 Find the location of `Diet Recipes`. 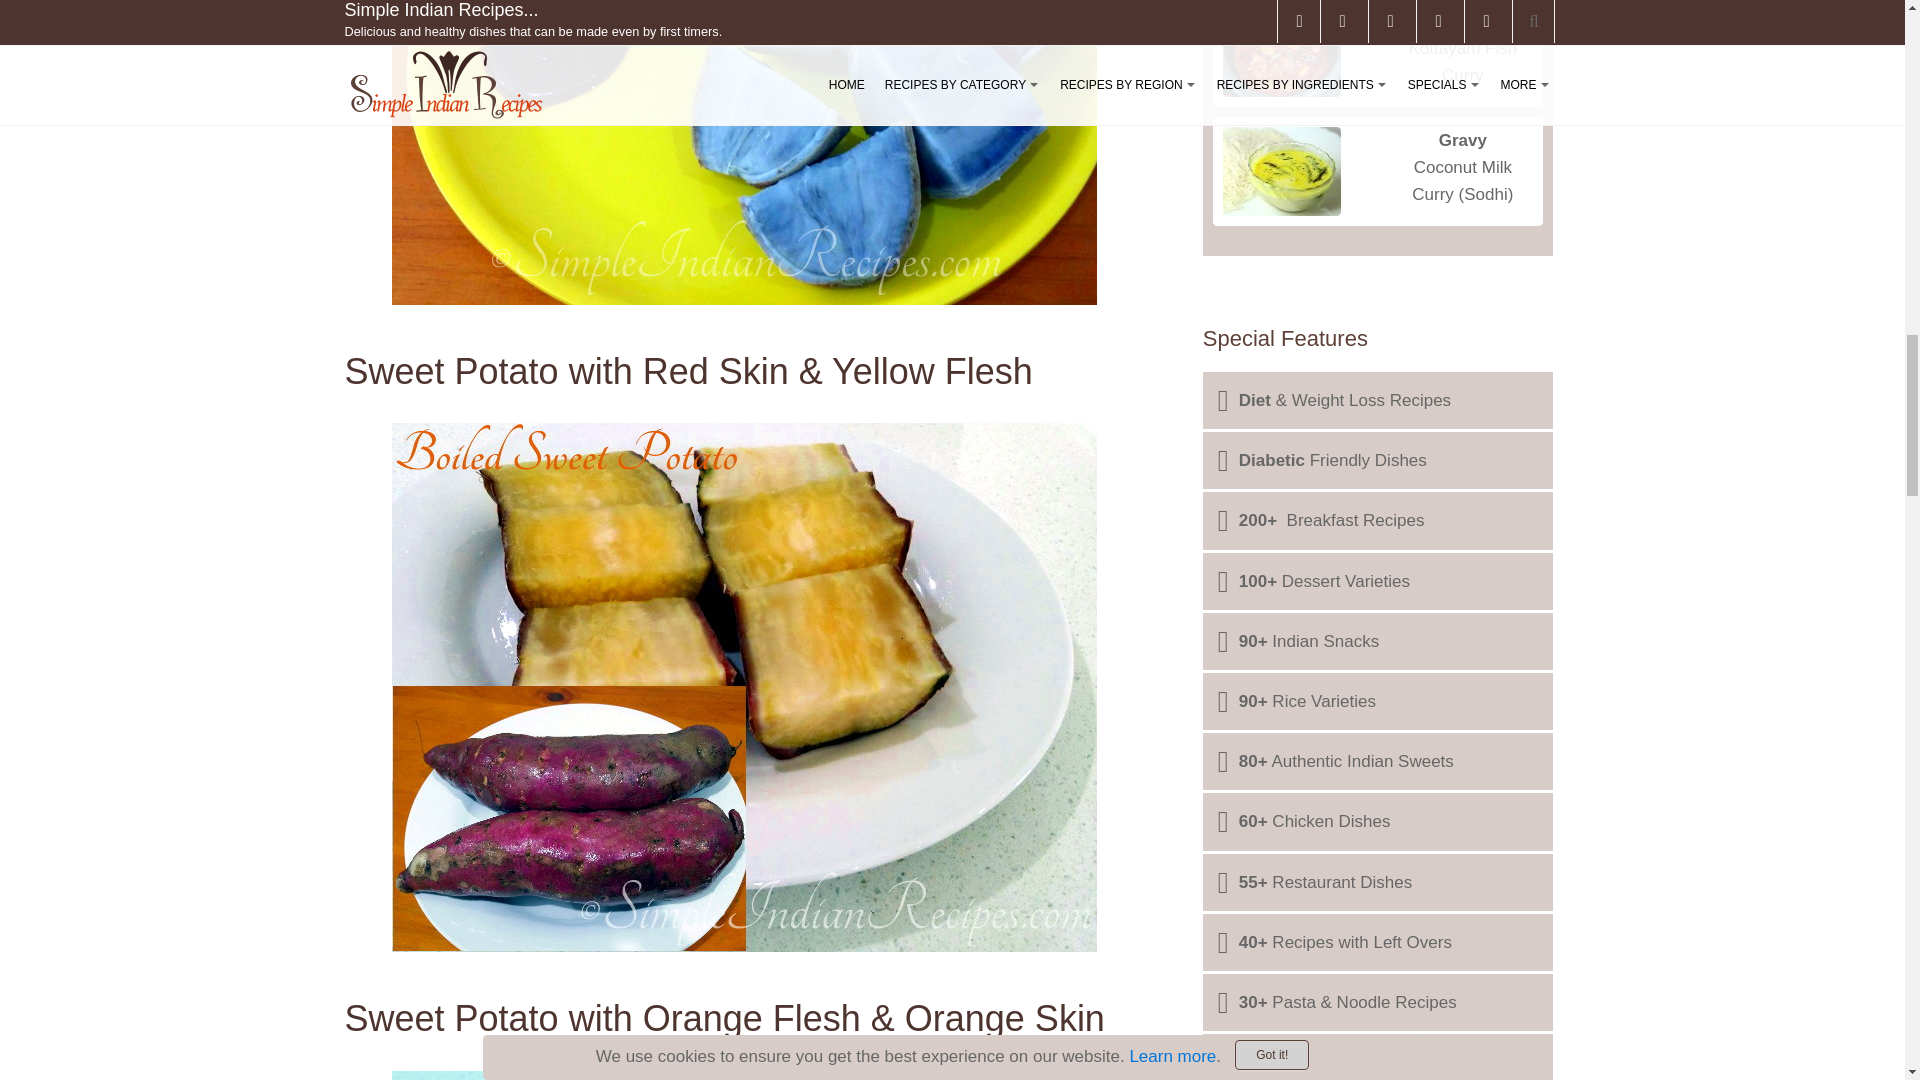

Diet Recipes is located at coordinates (1378, 400).